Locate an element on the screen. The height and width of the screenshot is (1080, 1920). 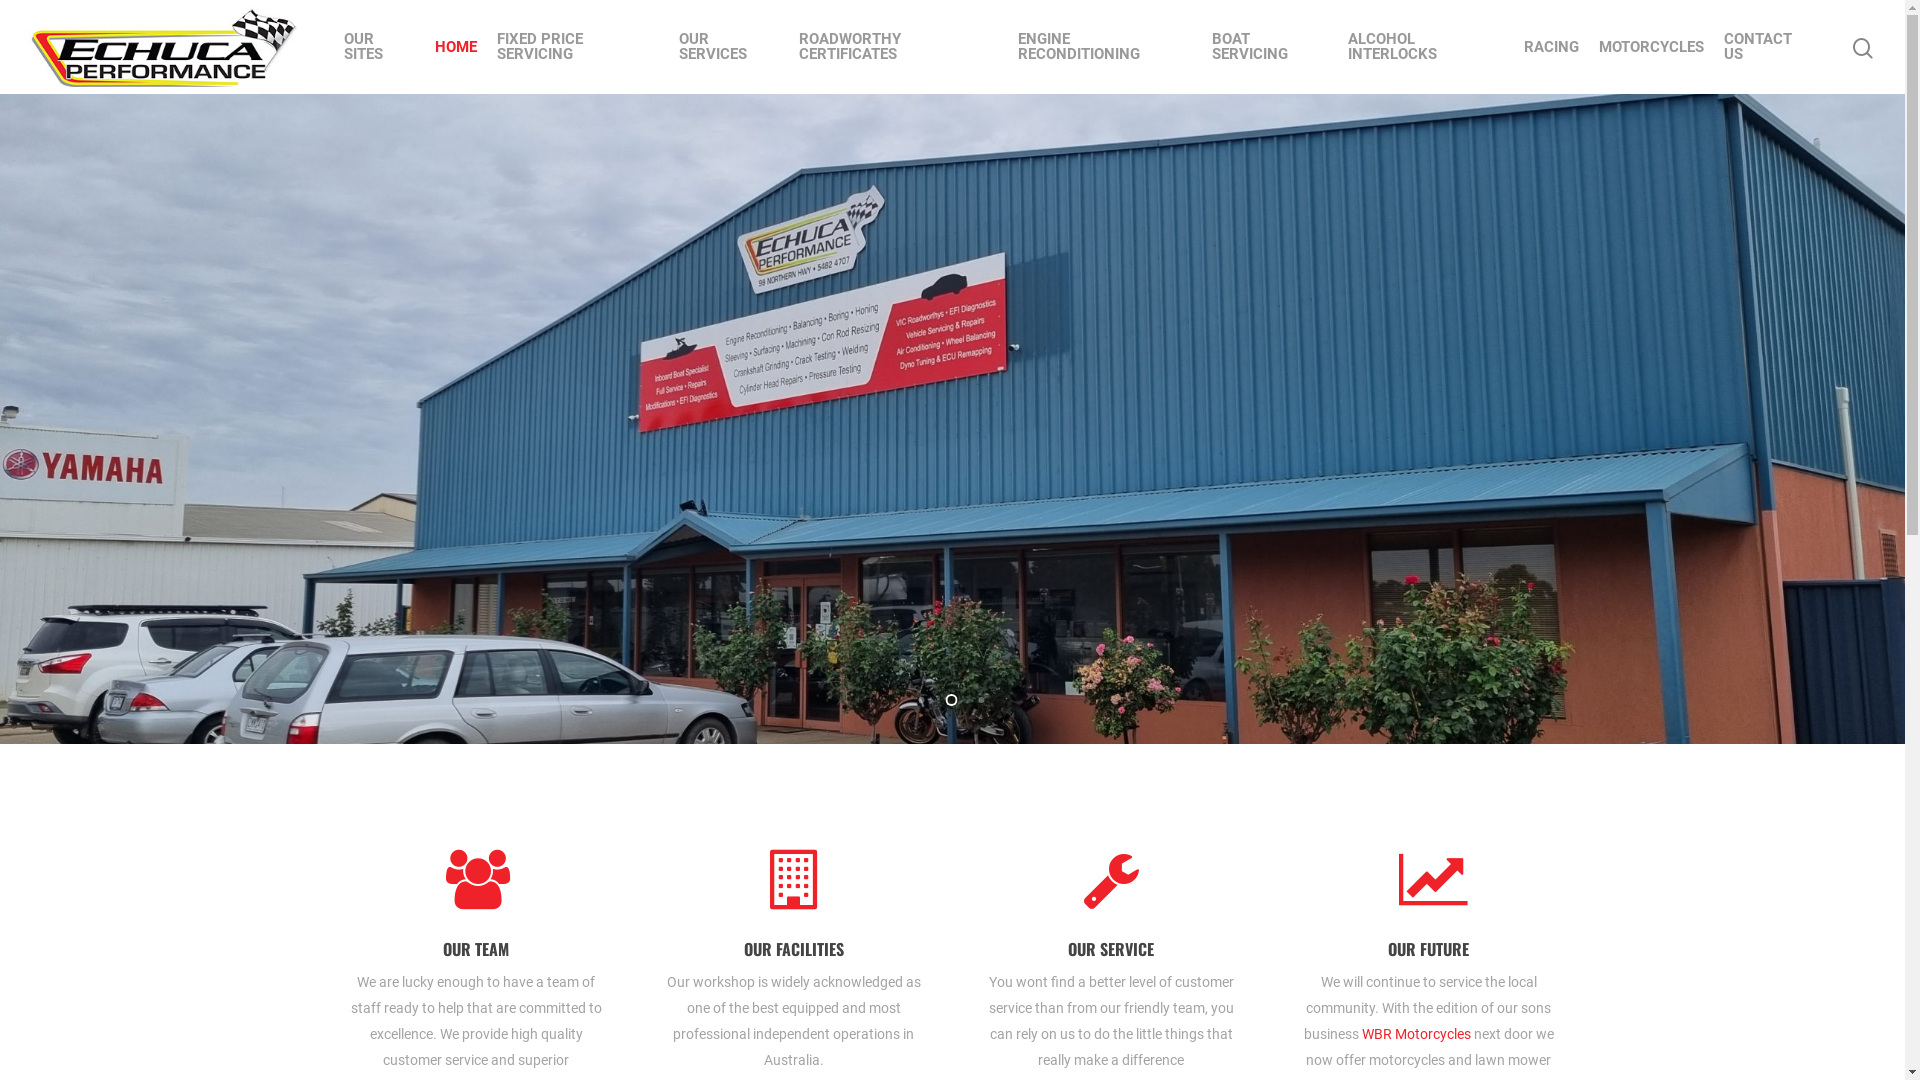
FIXED PRICE SERVICING is located at coordinates (578, 47).